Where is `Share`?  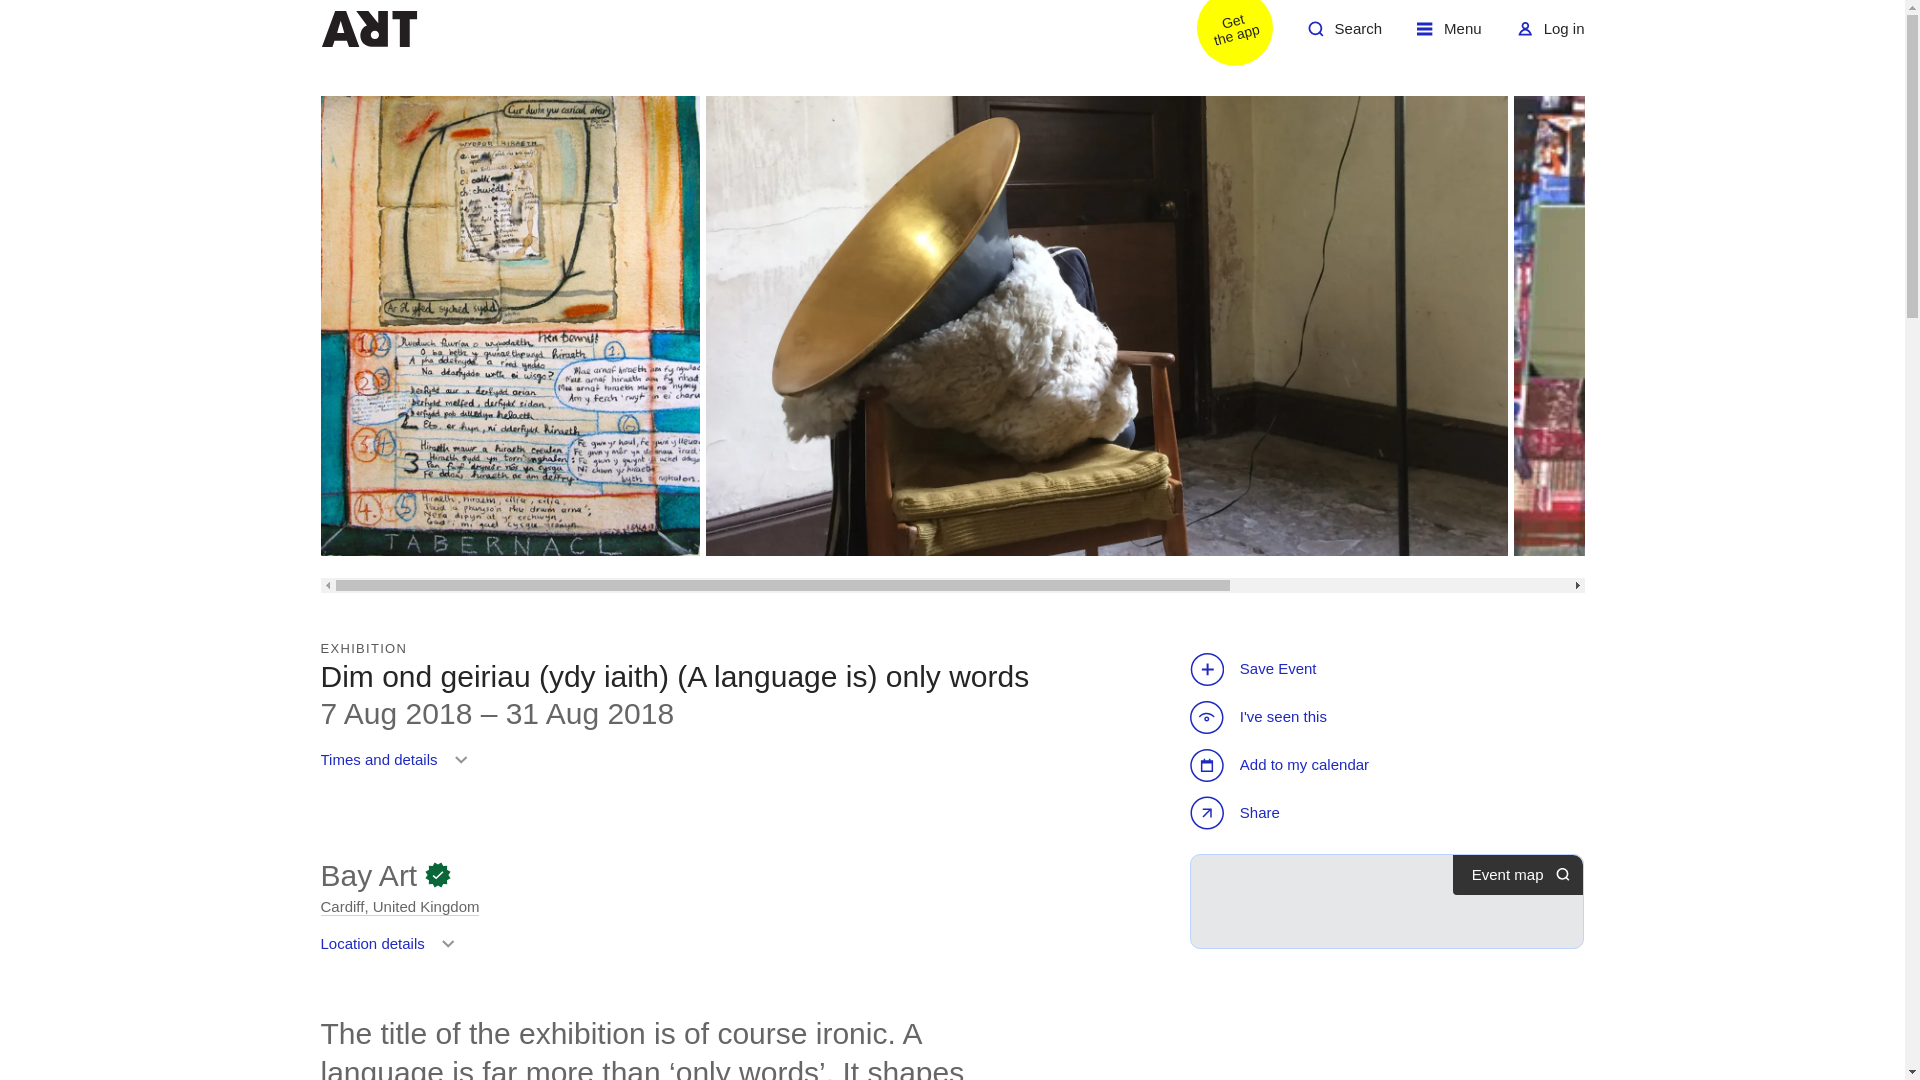 Share is located at coordinates (1449, 36).